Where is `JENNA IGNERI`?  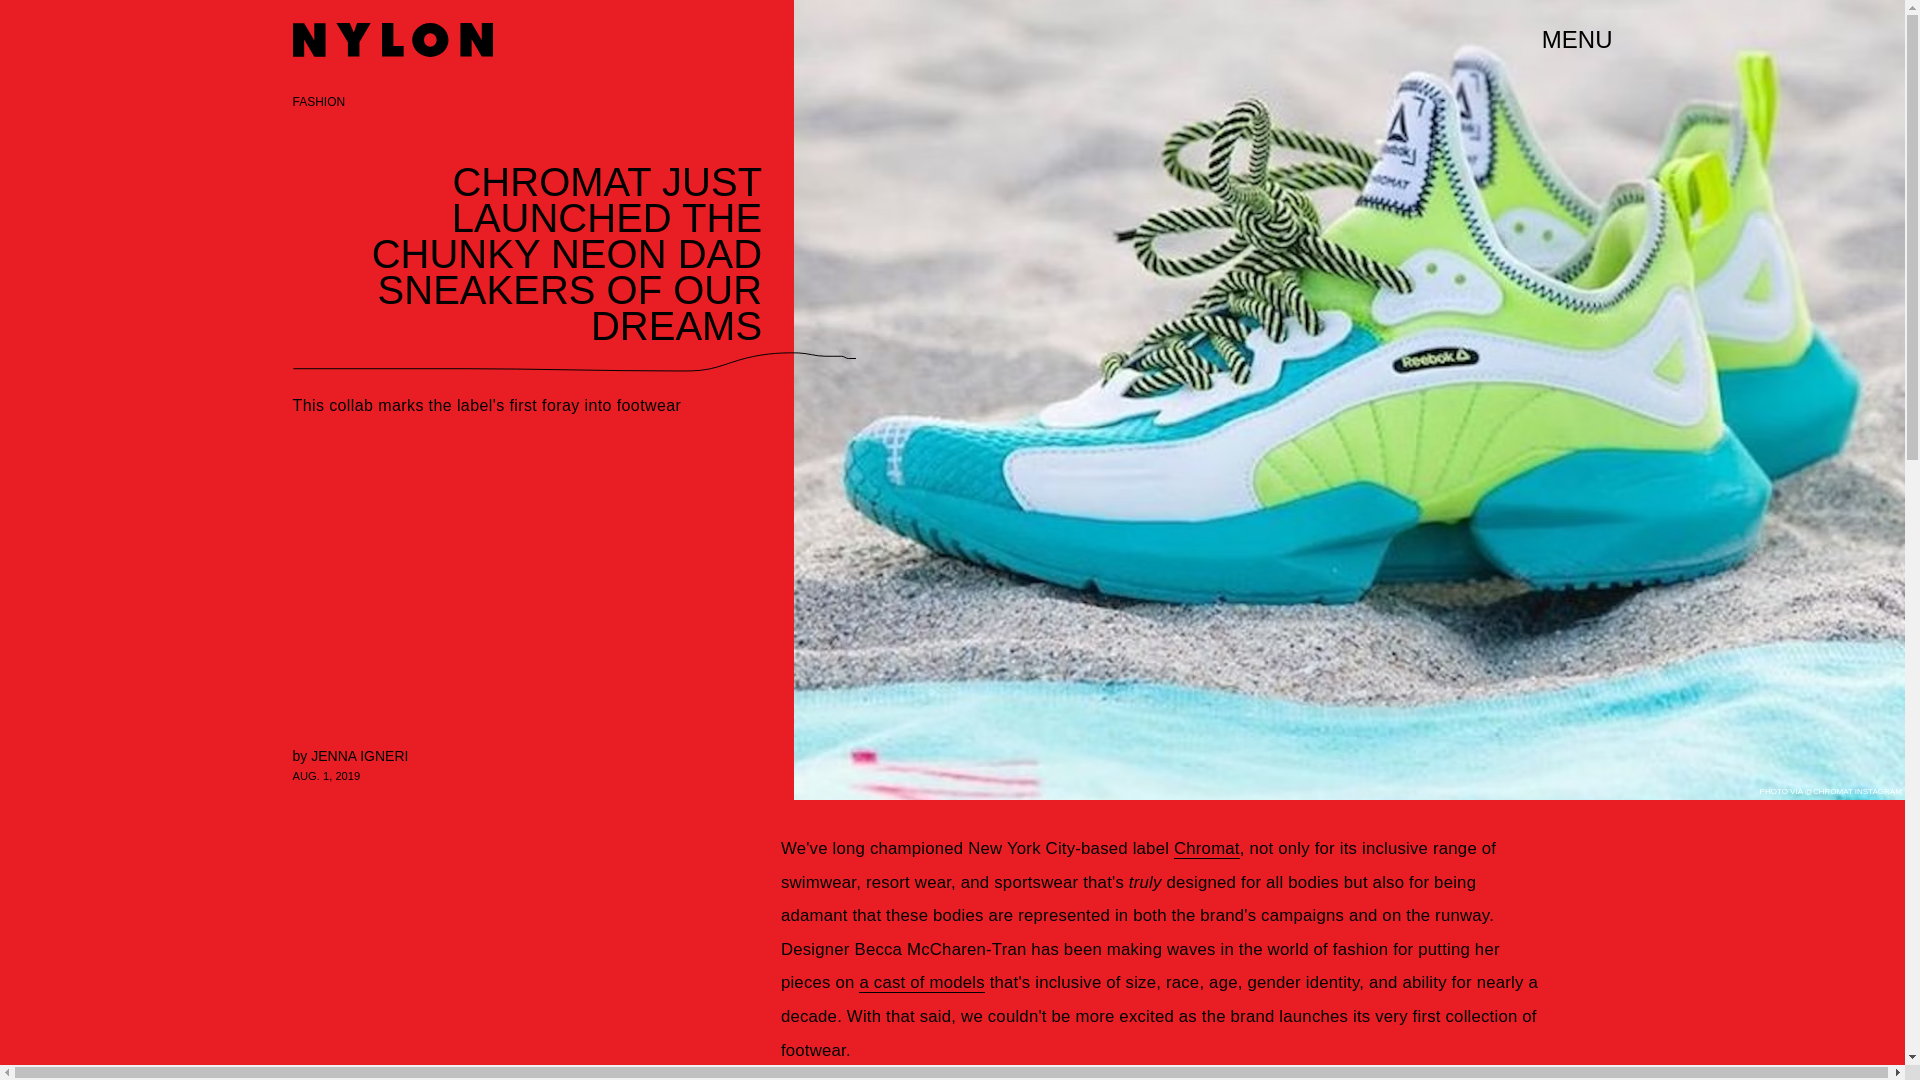
JENNA IGNERI is located at coordinates (359, 756).